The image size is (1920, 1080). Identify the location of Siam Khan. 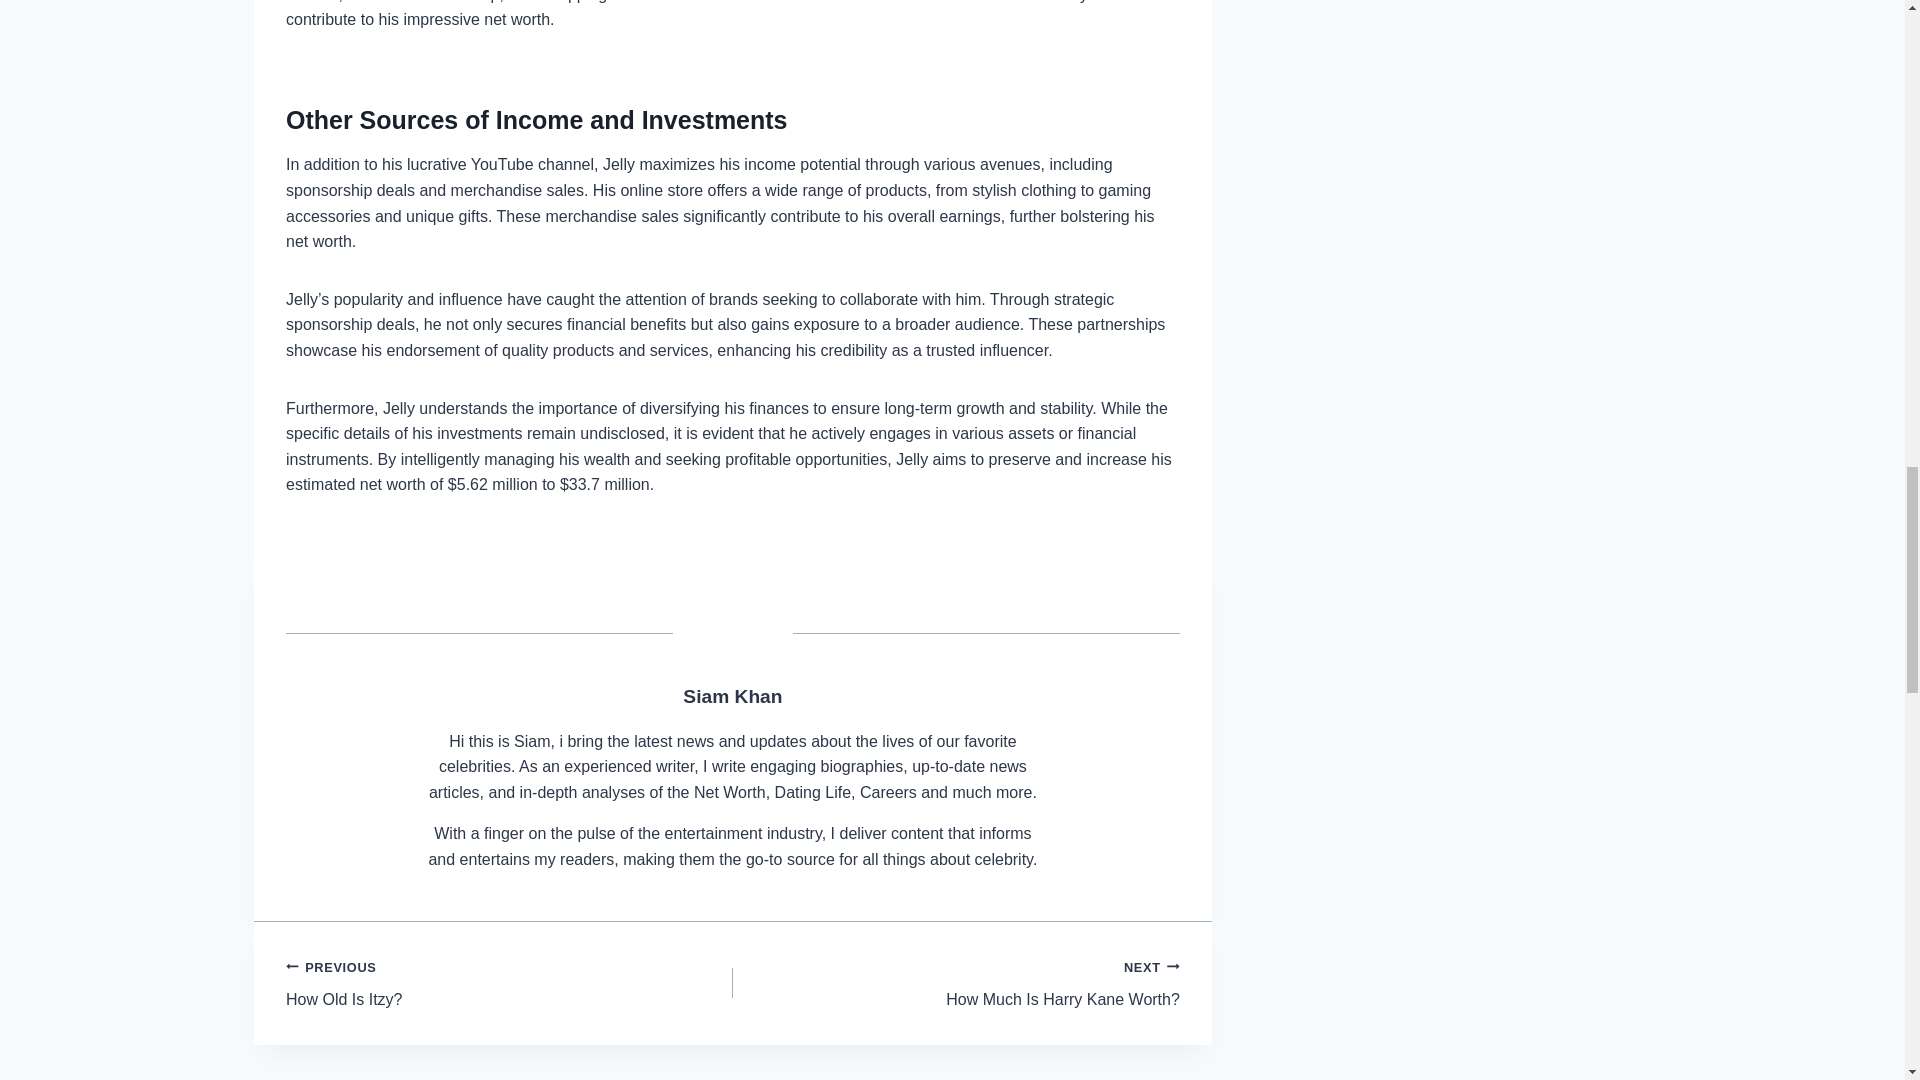
(956, 983).